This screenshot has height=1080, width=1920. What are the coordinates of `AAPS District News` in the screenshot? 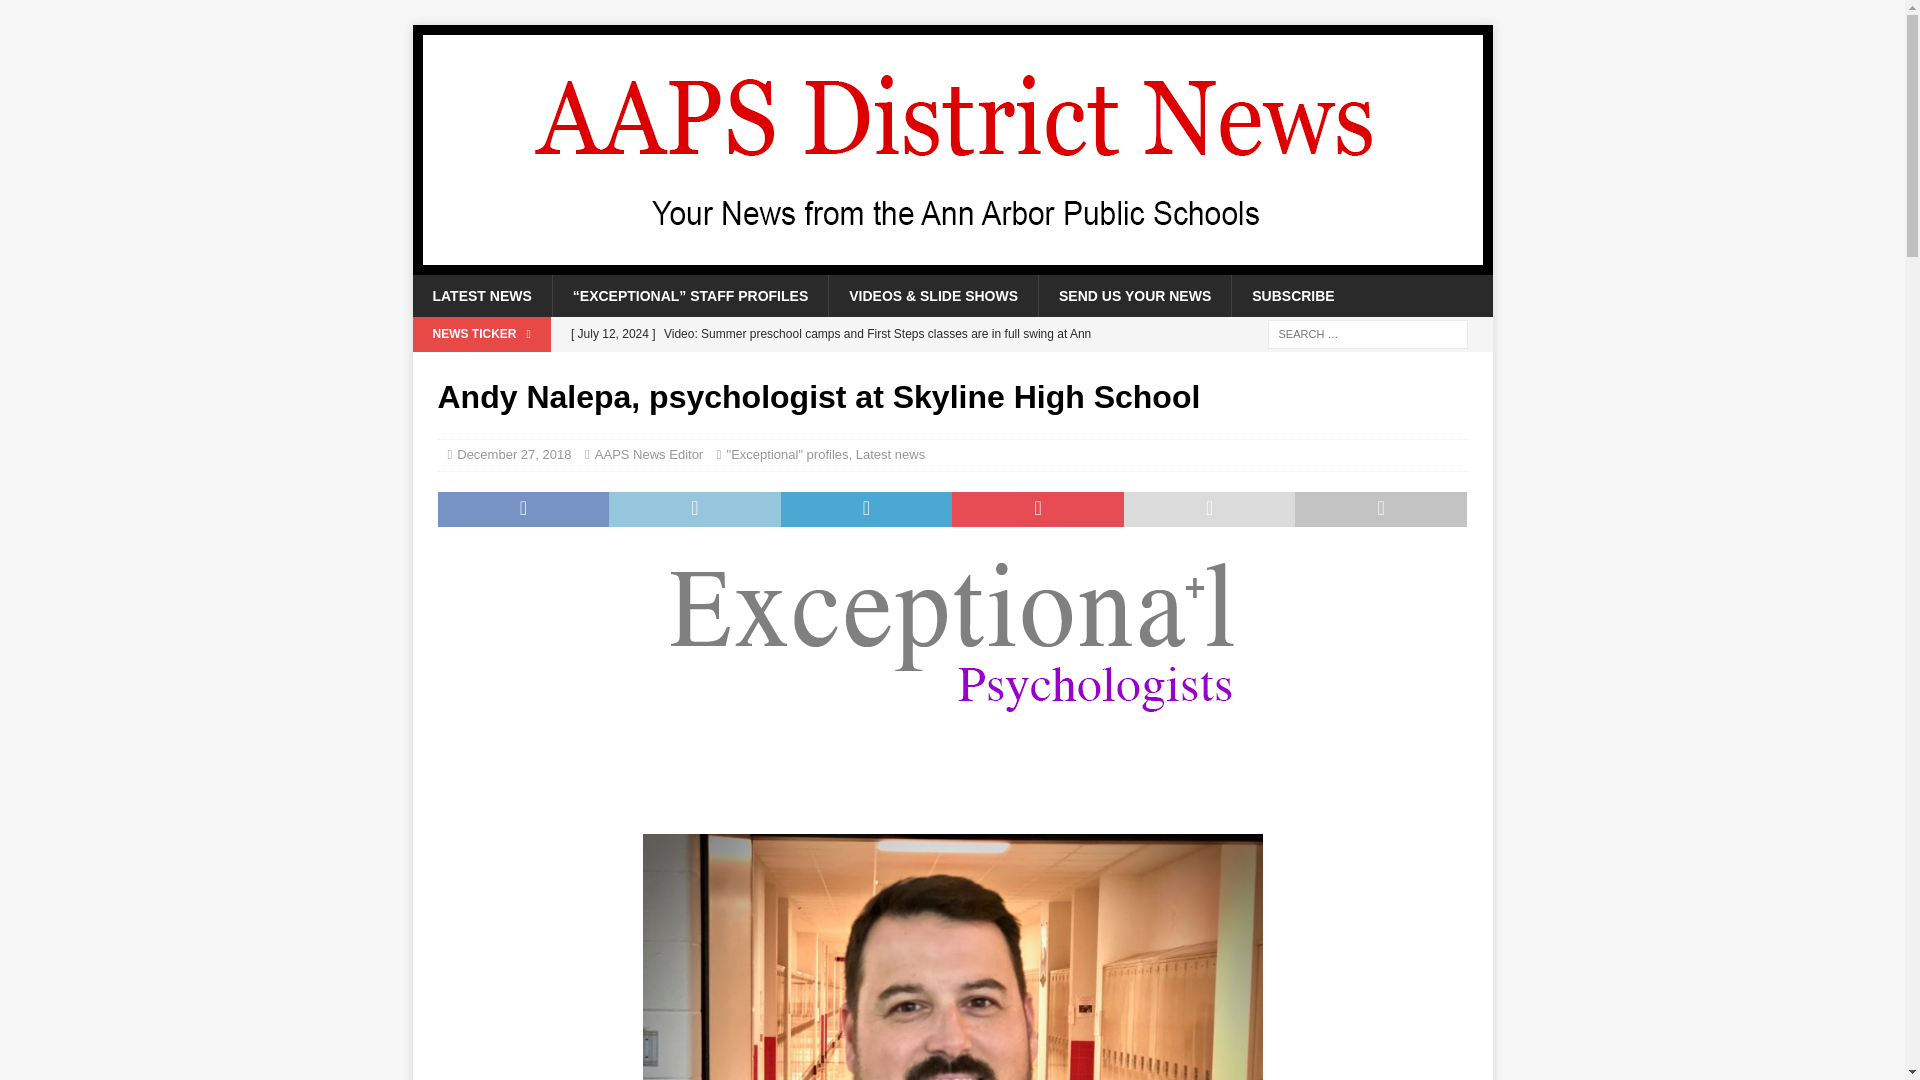 It's located at (952, 264).